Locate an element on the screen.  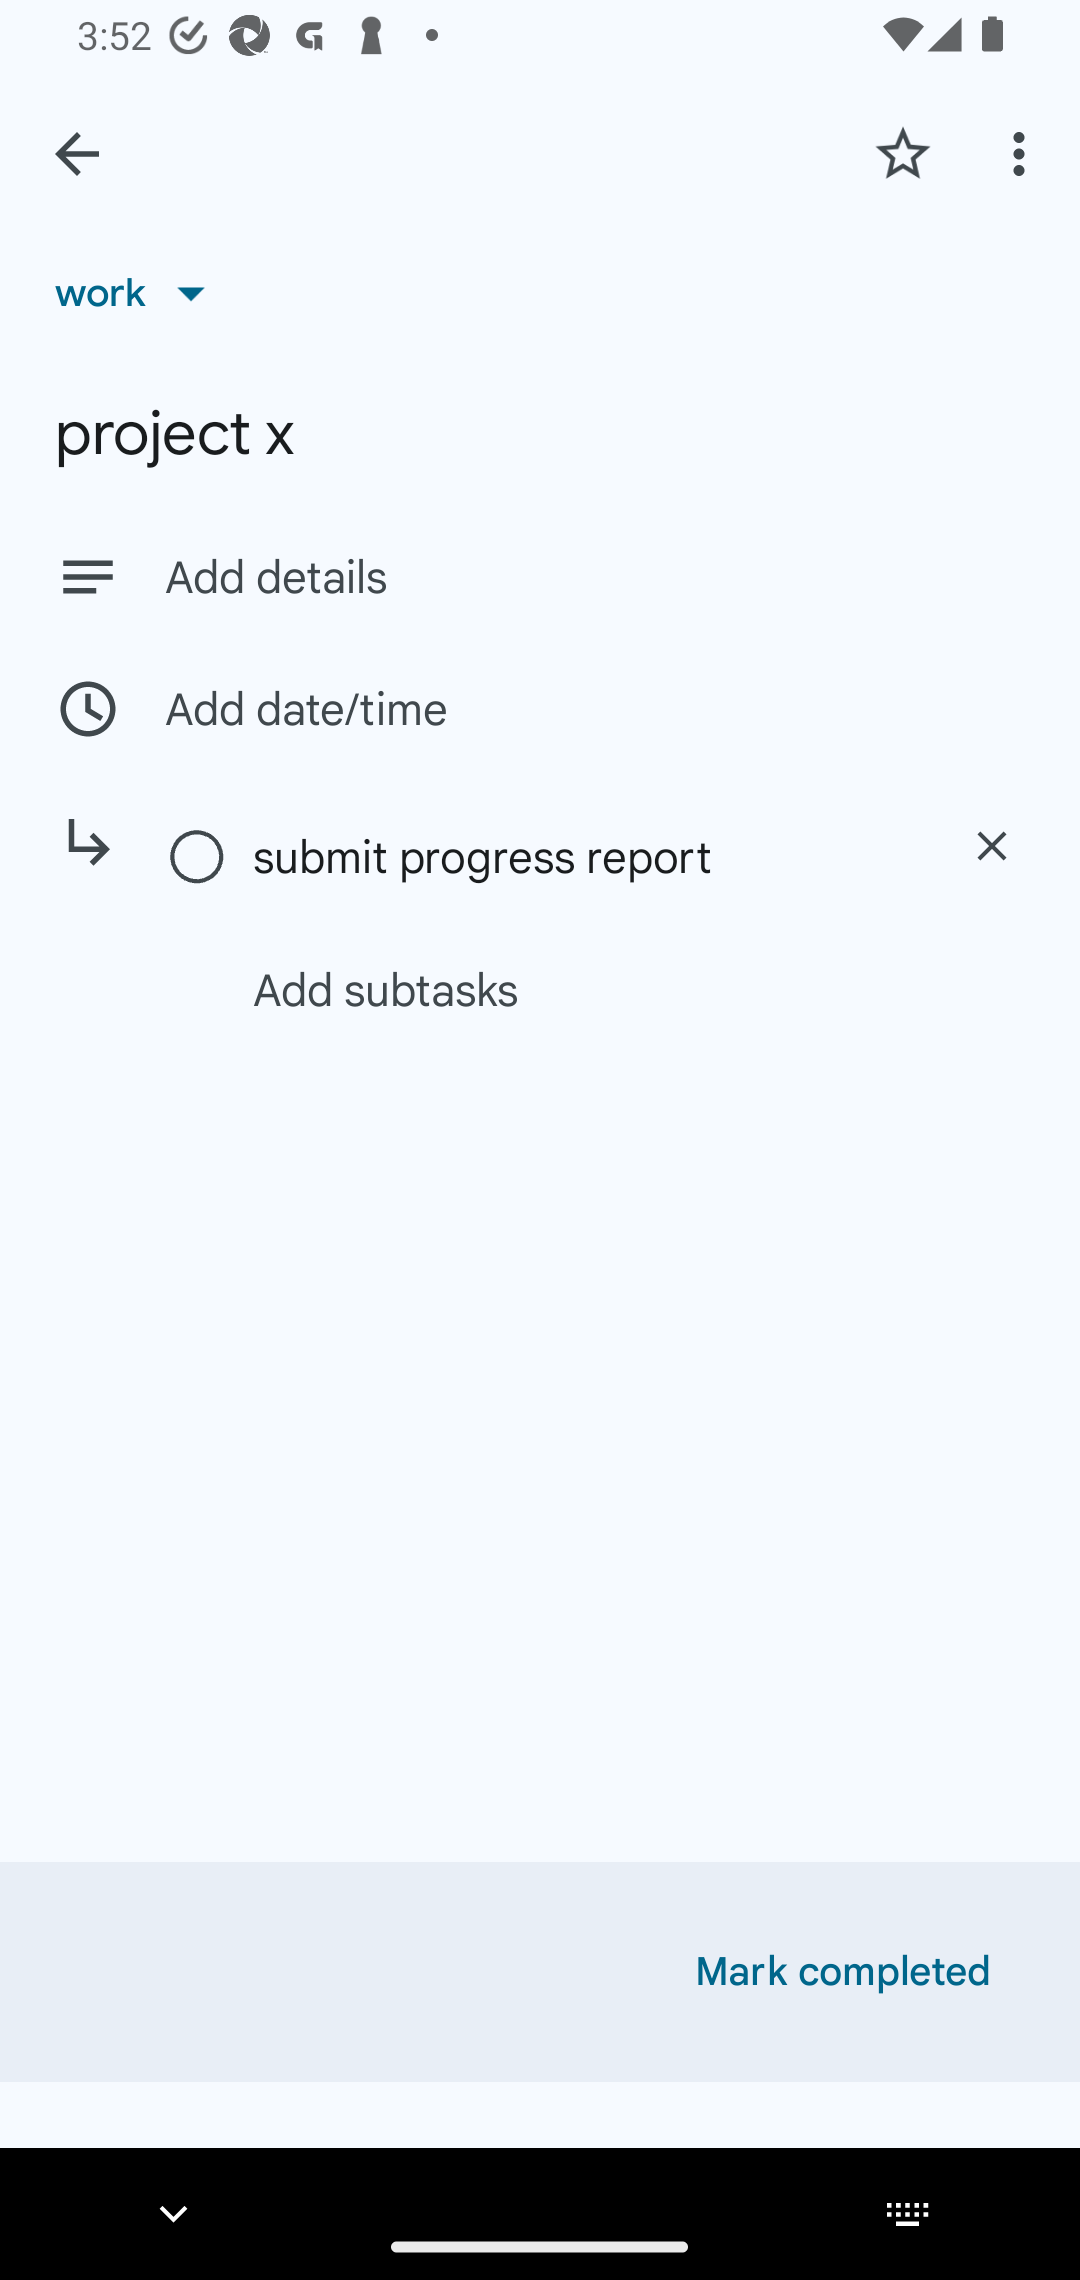
Back is located at coordinates (77, 154).